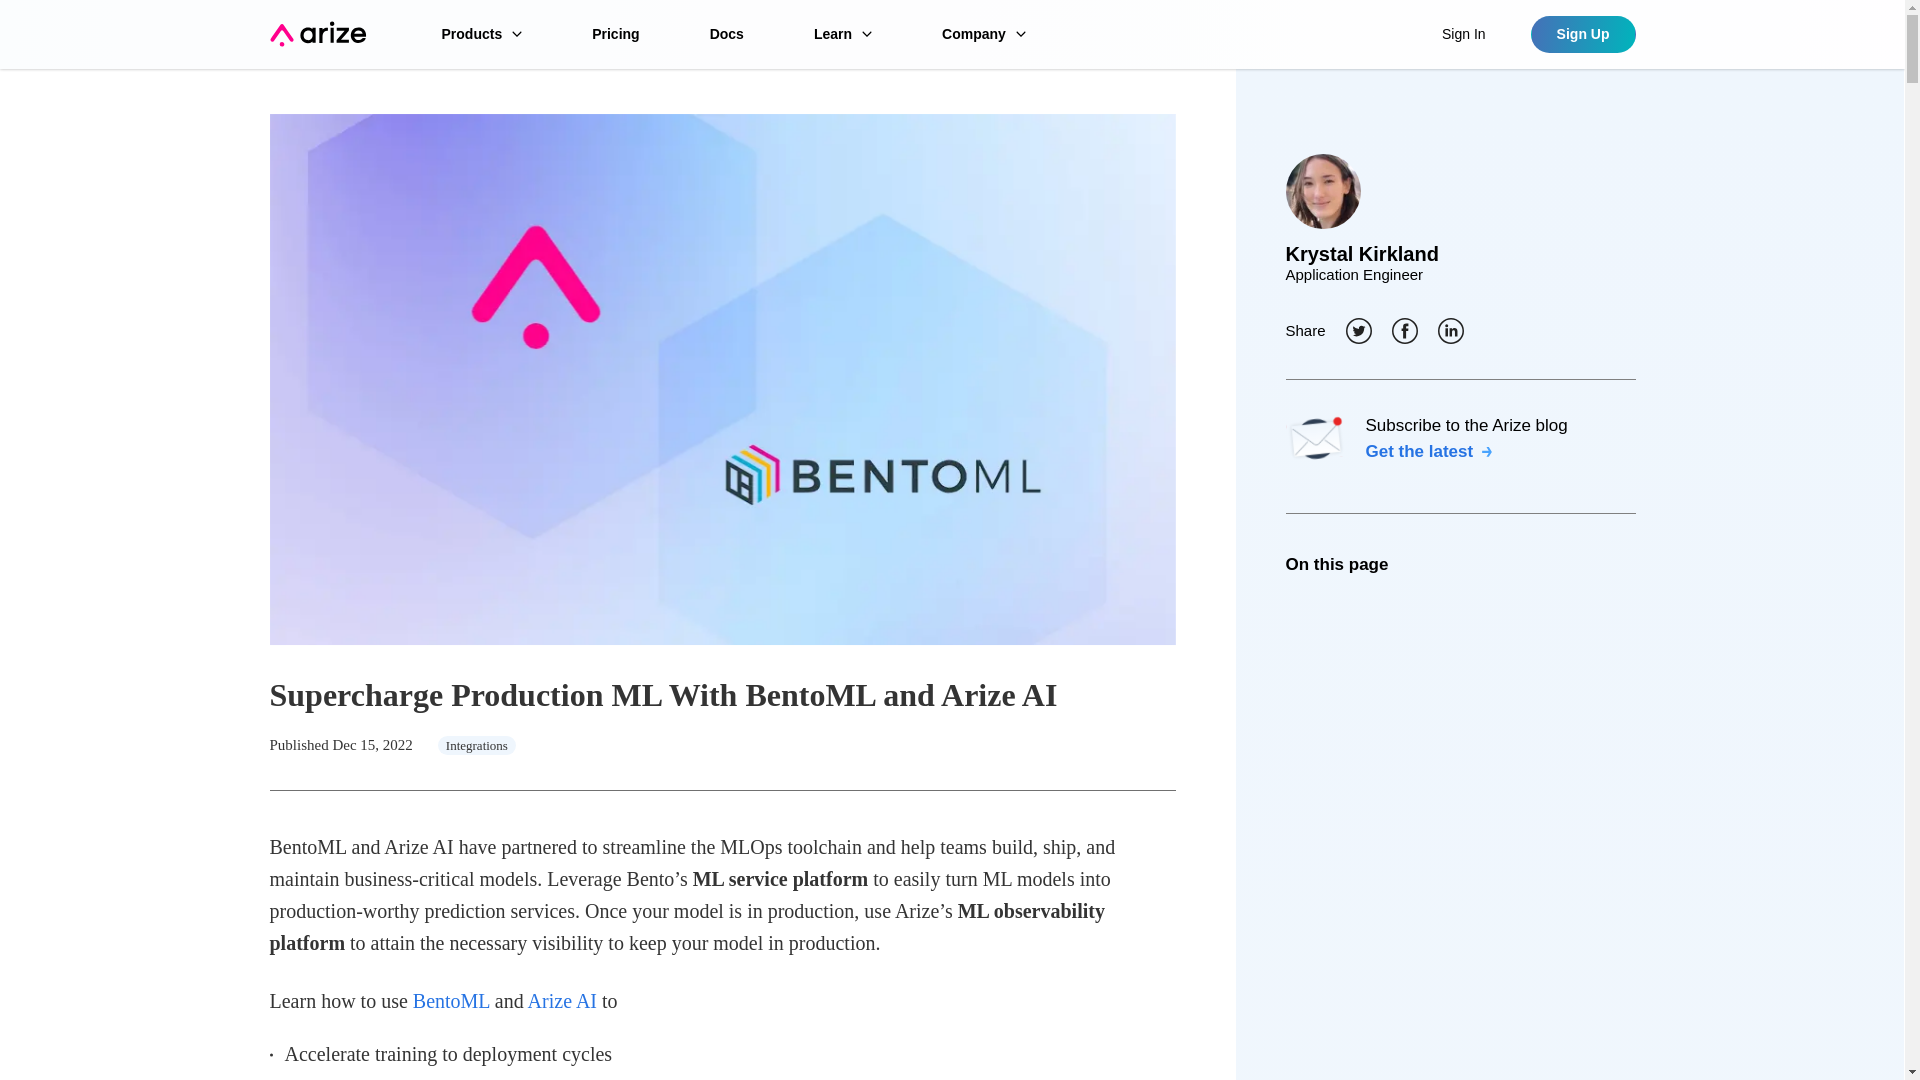 This screenshot has width=1920, height=1080. Describe the element at coordinates (727, 34) in the screenshot. I see `Docs` at that location.